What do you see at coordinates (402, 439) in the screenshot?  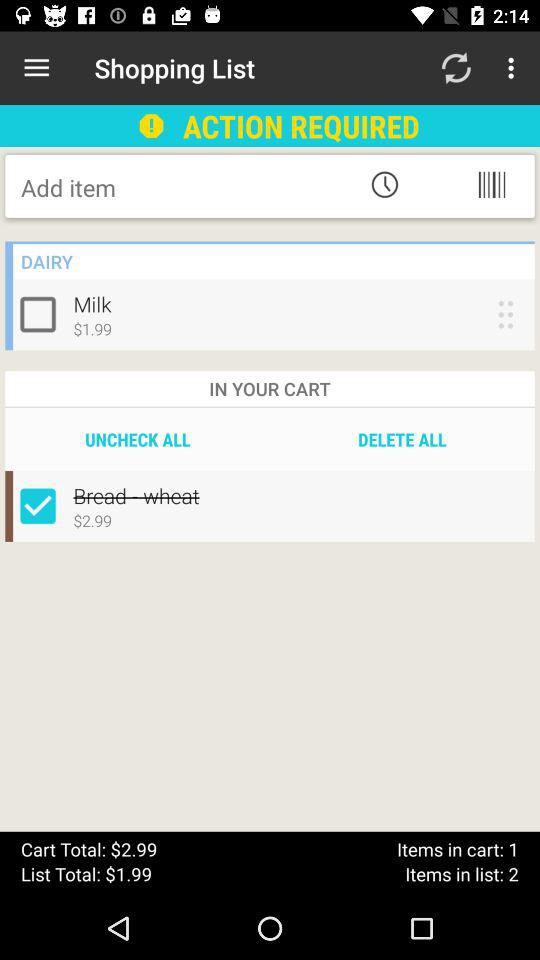 I see `click item to the right of the uncheck all item` at bounding box center [402, 439].